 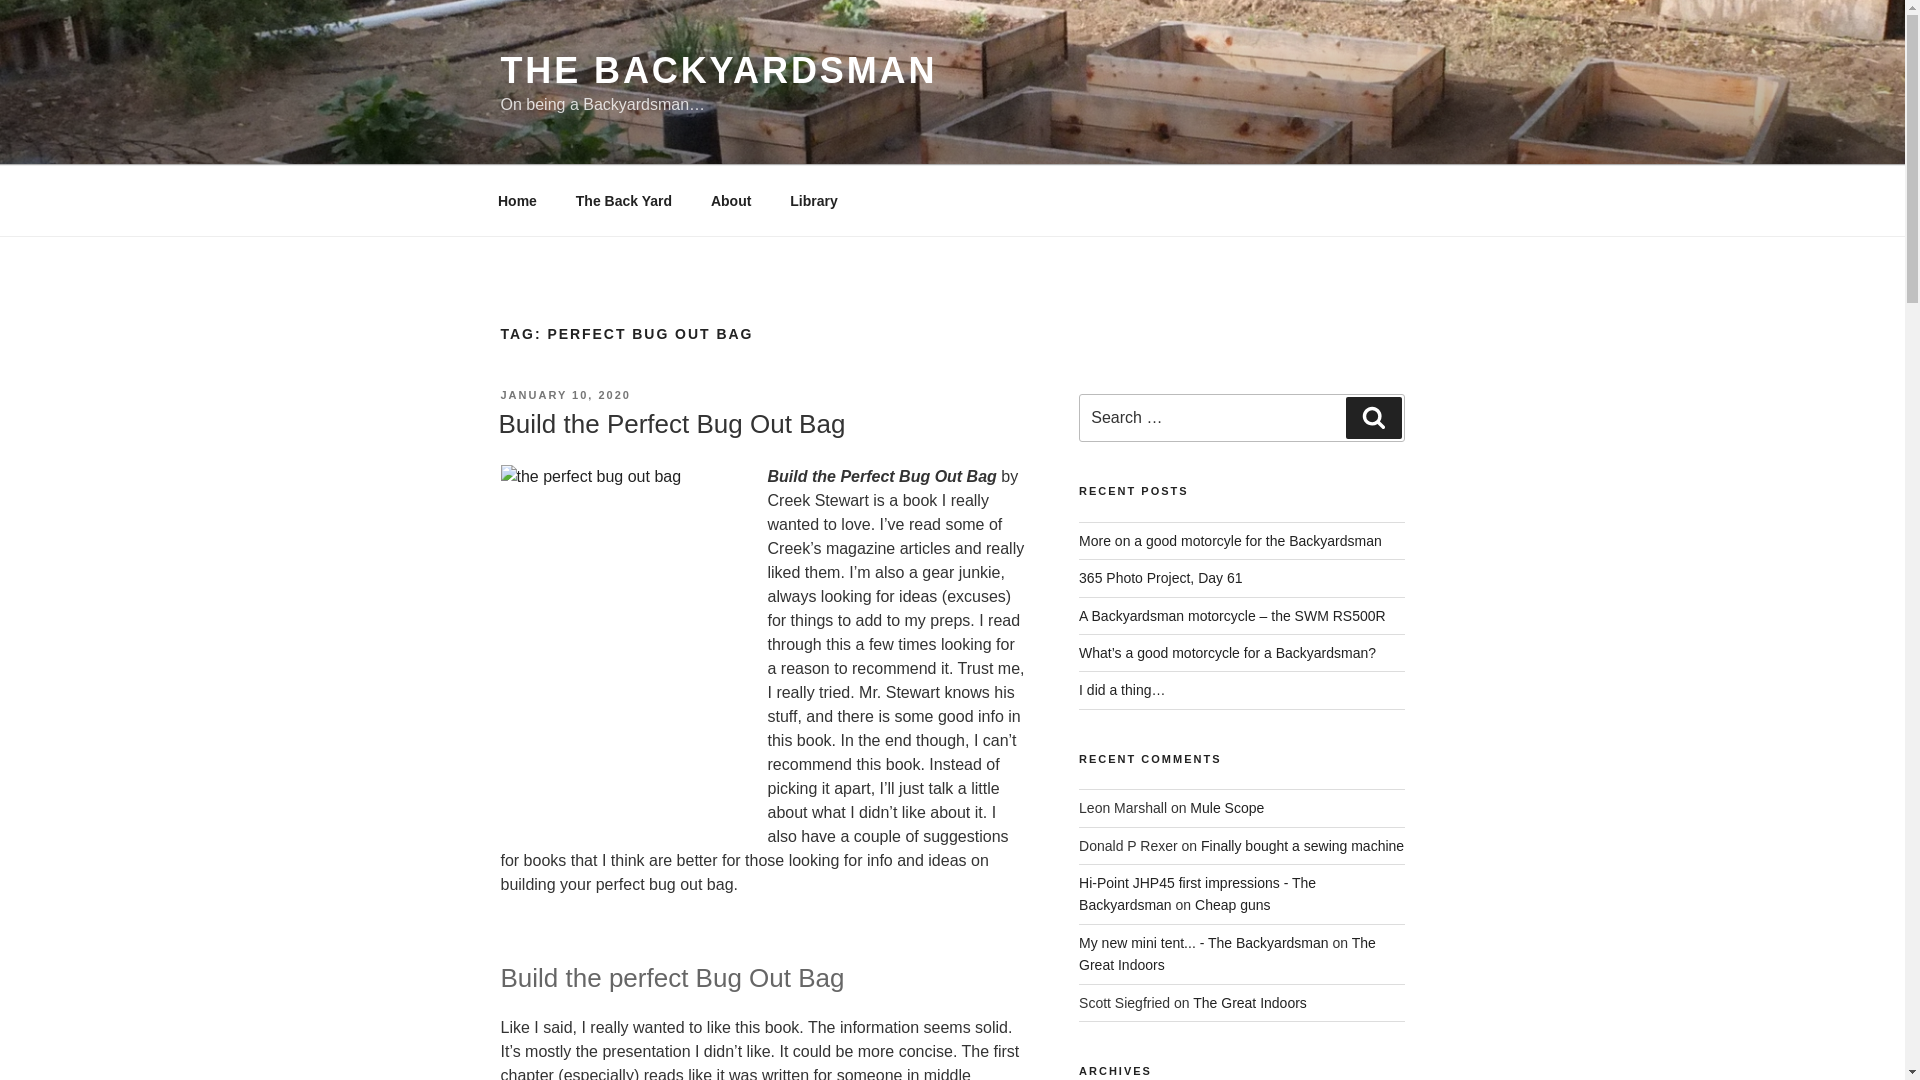 What do you see at coordinates (1226, 808) in the screenshot?
I see `Mule Scope` at bounding box center [1226, 808].